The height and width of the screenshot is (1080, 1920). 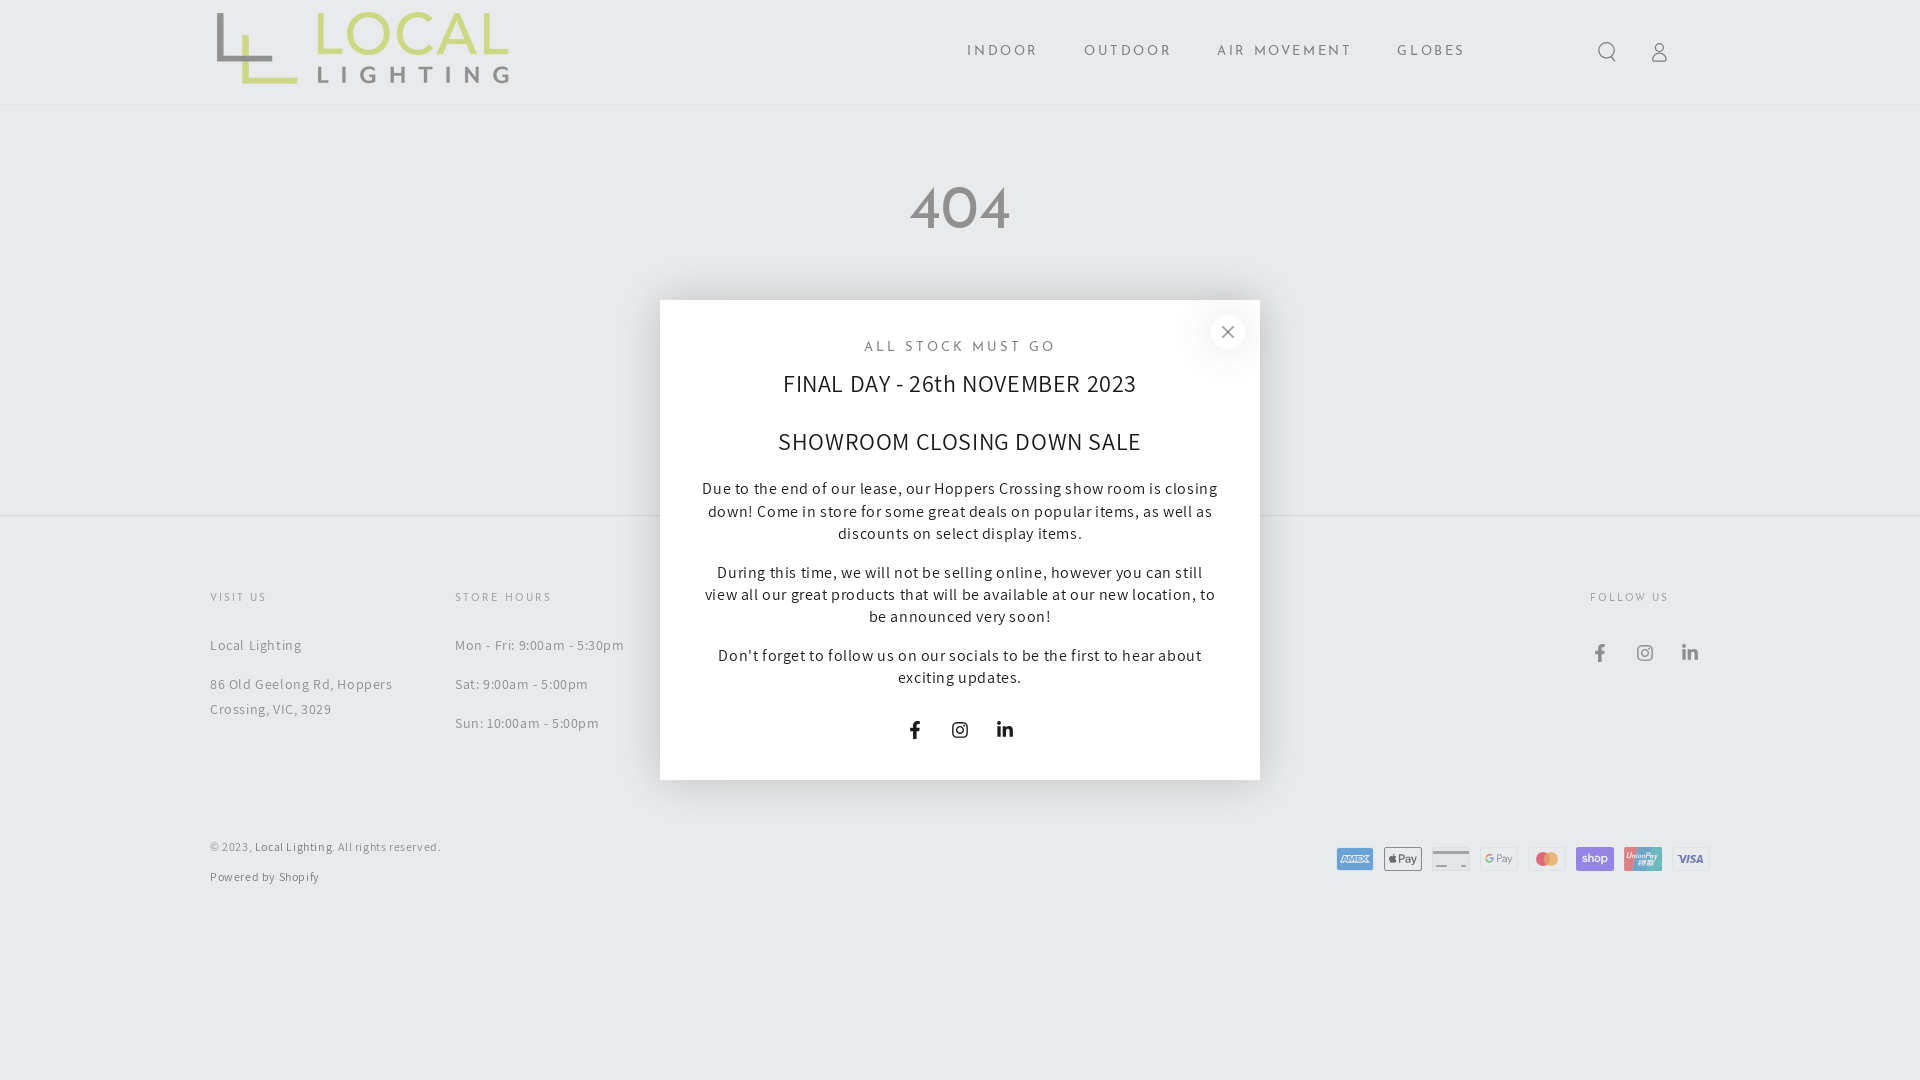 I want to click on Instagram, so click(x=960, y=730).